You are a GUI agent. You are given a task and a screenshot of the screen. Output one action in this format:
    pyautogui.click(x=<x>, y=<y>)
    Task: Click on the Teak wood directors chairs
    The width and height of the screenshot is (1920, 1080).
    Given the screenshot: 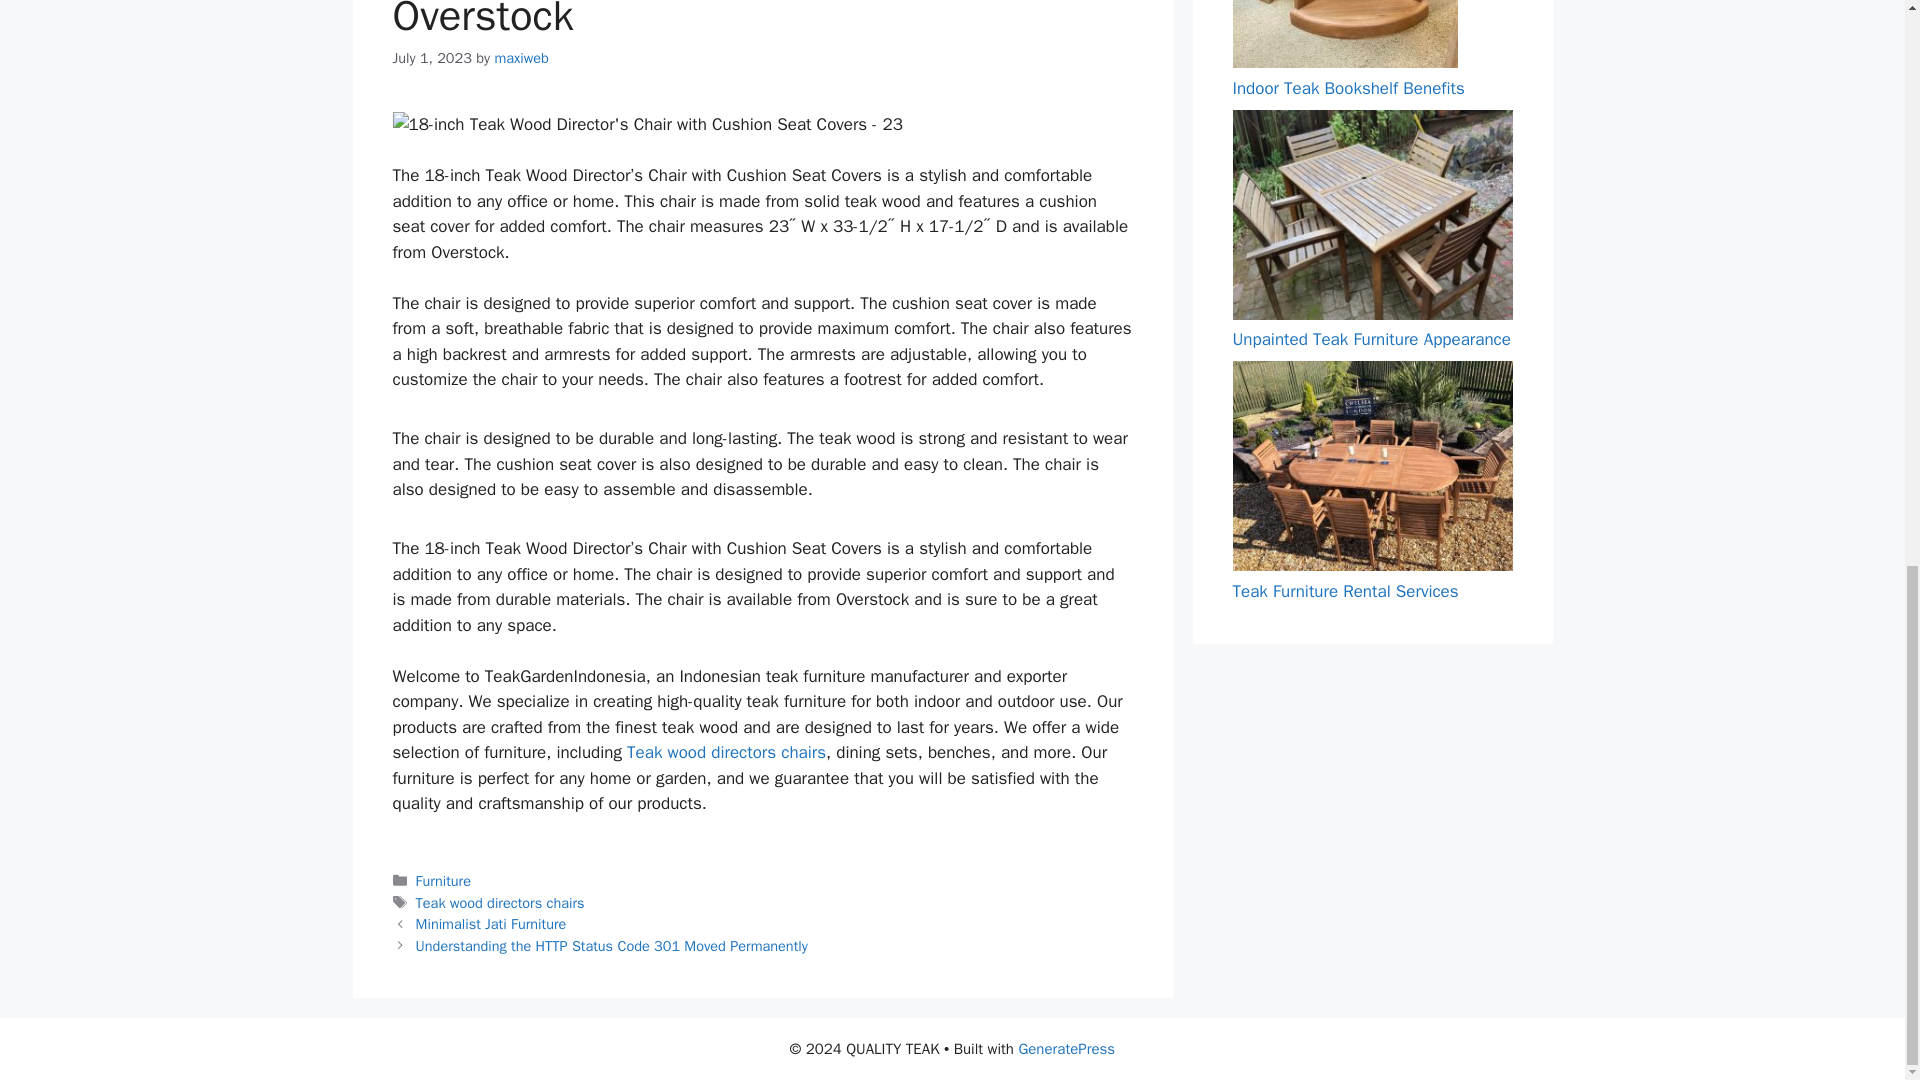 What is the action you would take?
    pyautogui.click(x=500, y=902)
    